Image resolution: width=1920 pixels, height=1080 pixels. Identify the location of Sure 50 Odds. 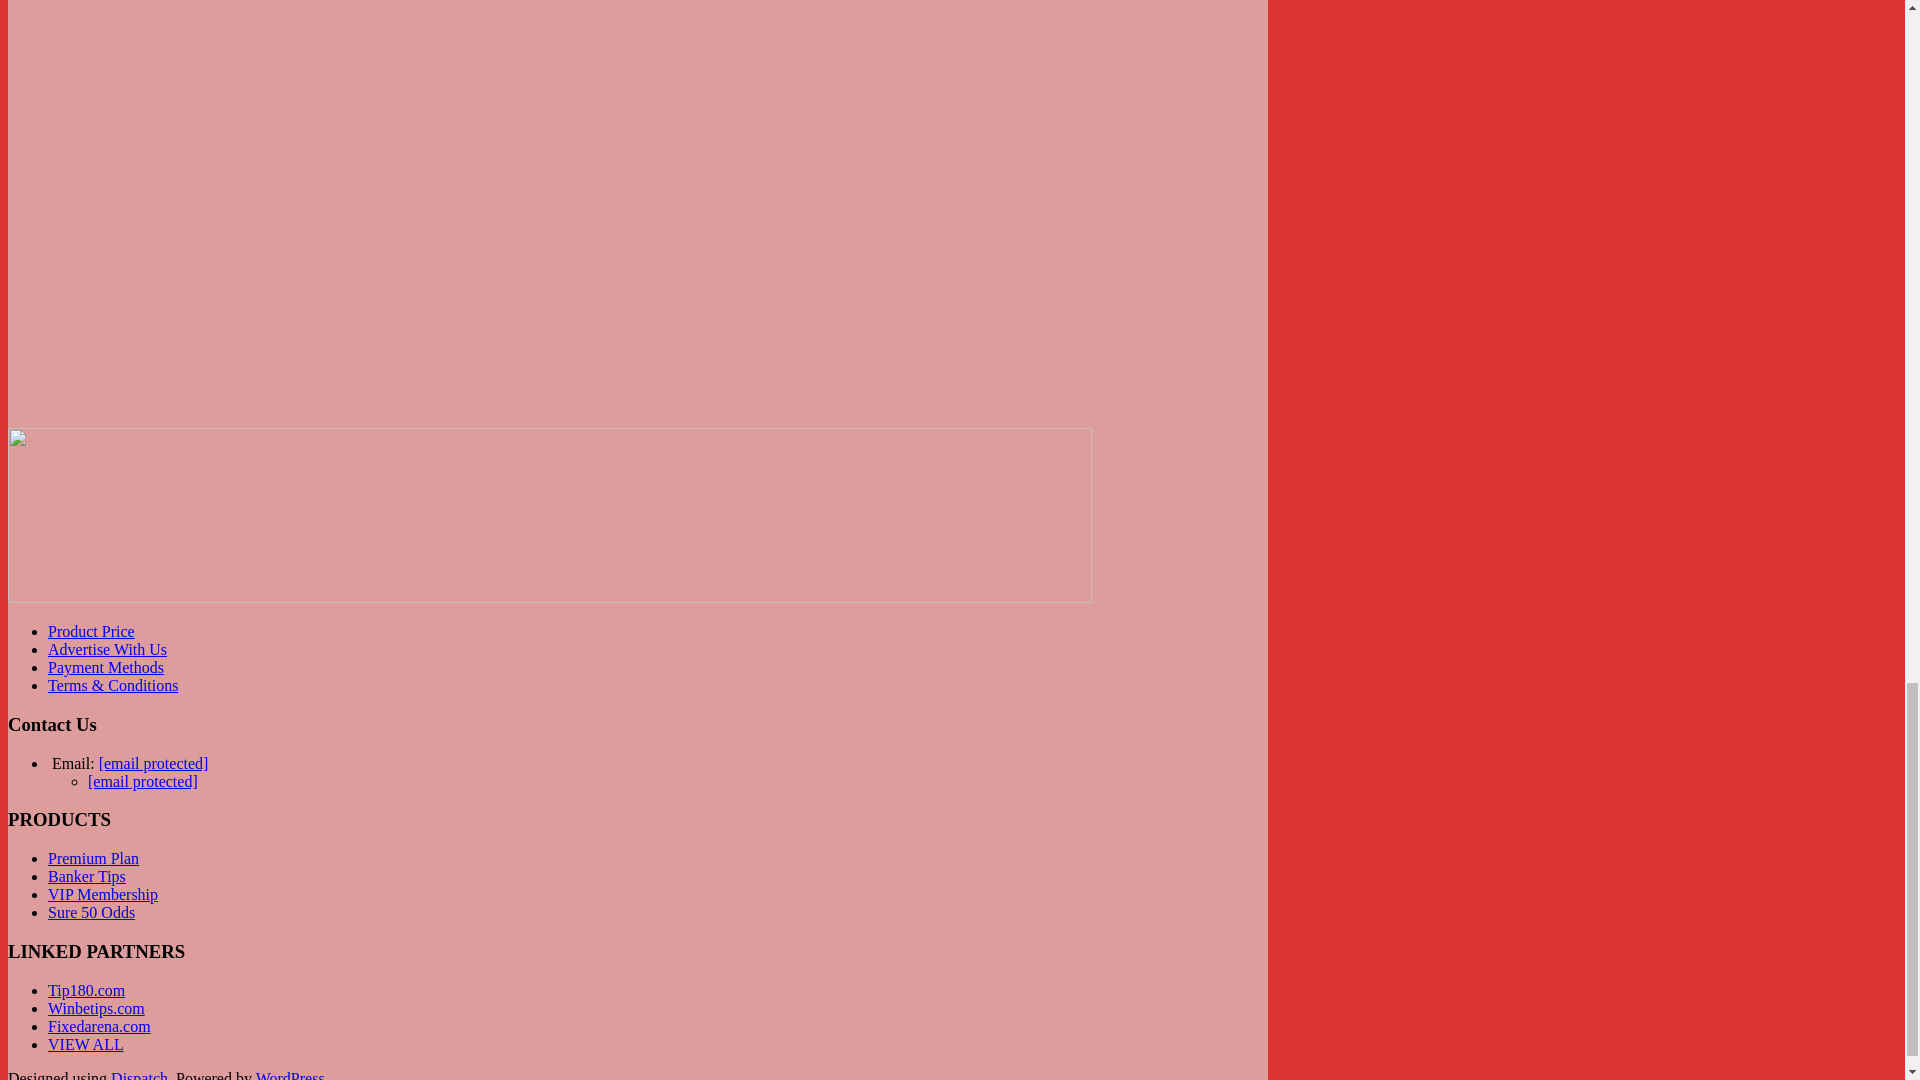
(91, 912).